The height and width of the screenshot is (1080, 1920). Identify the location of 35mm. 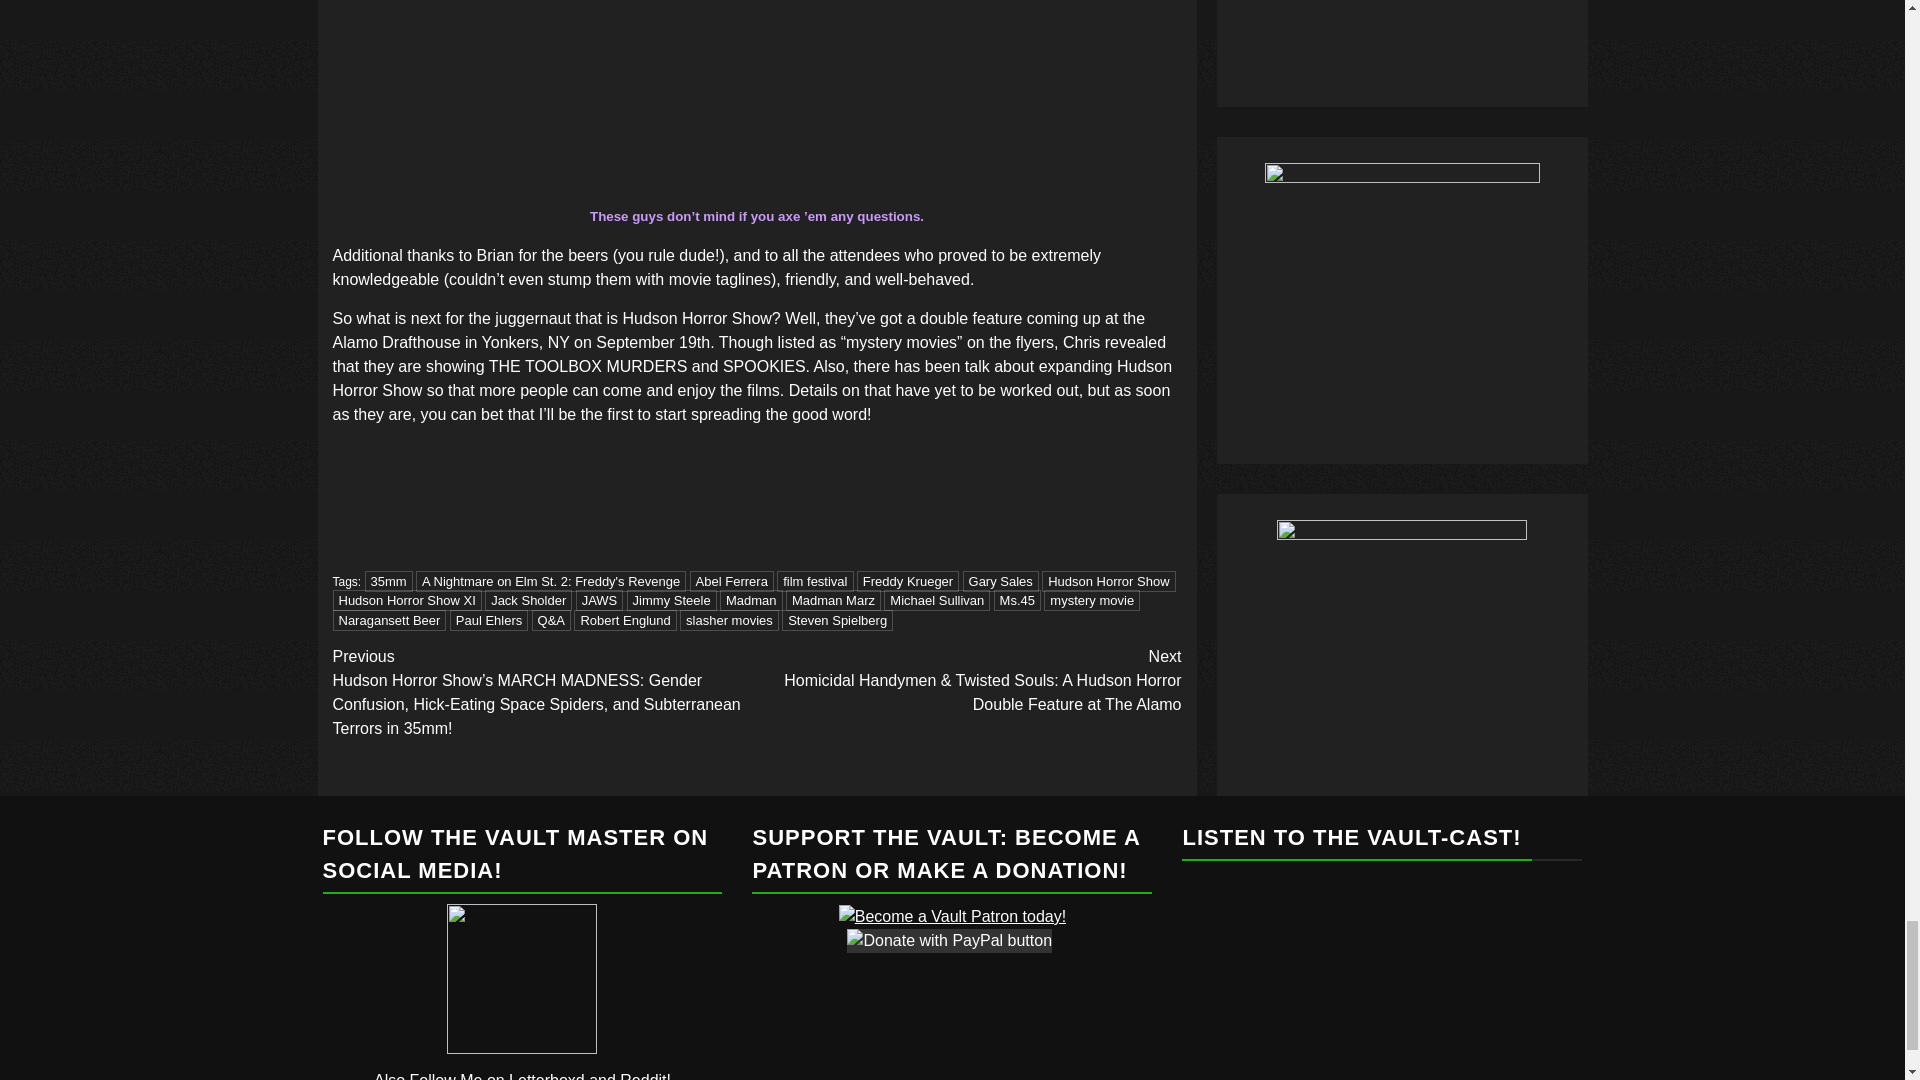
(388, 581).